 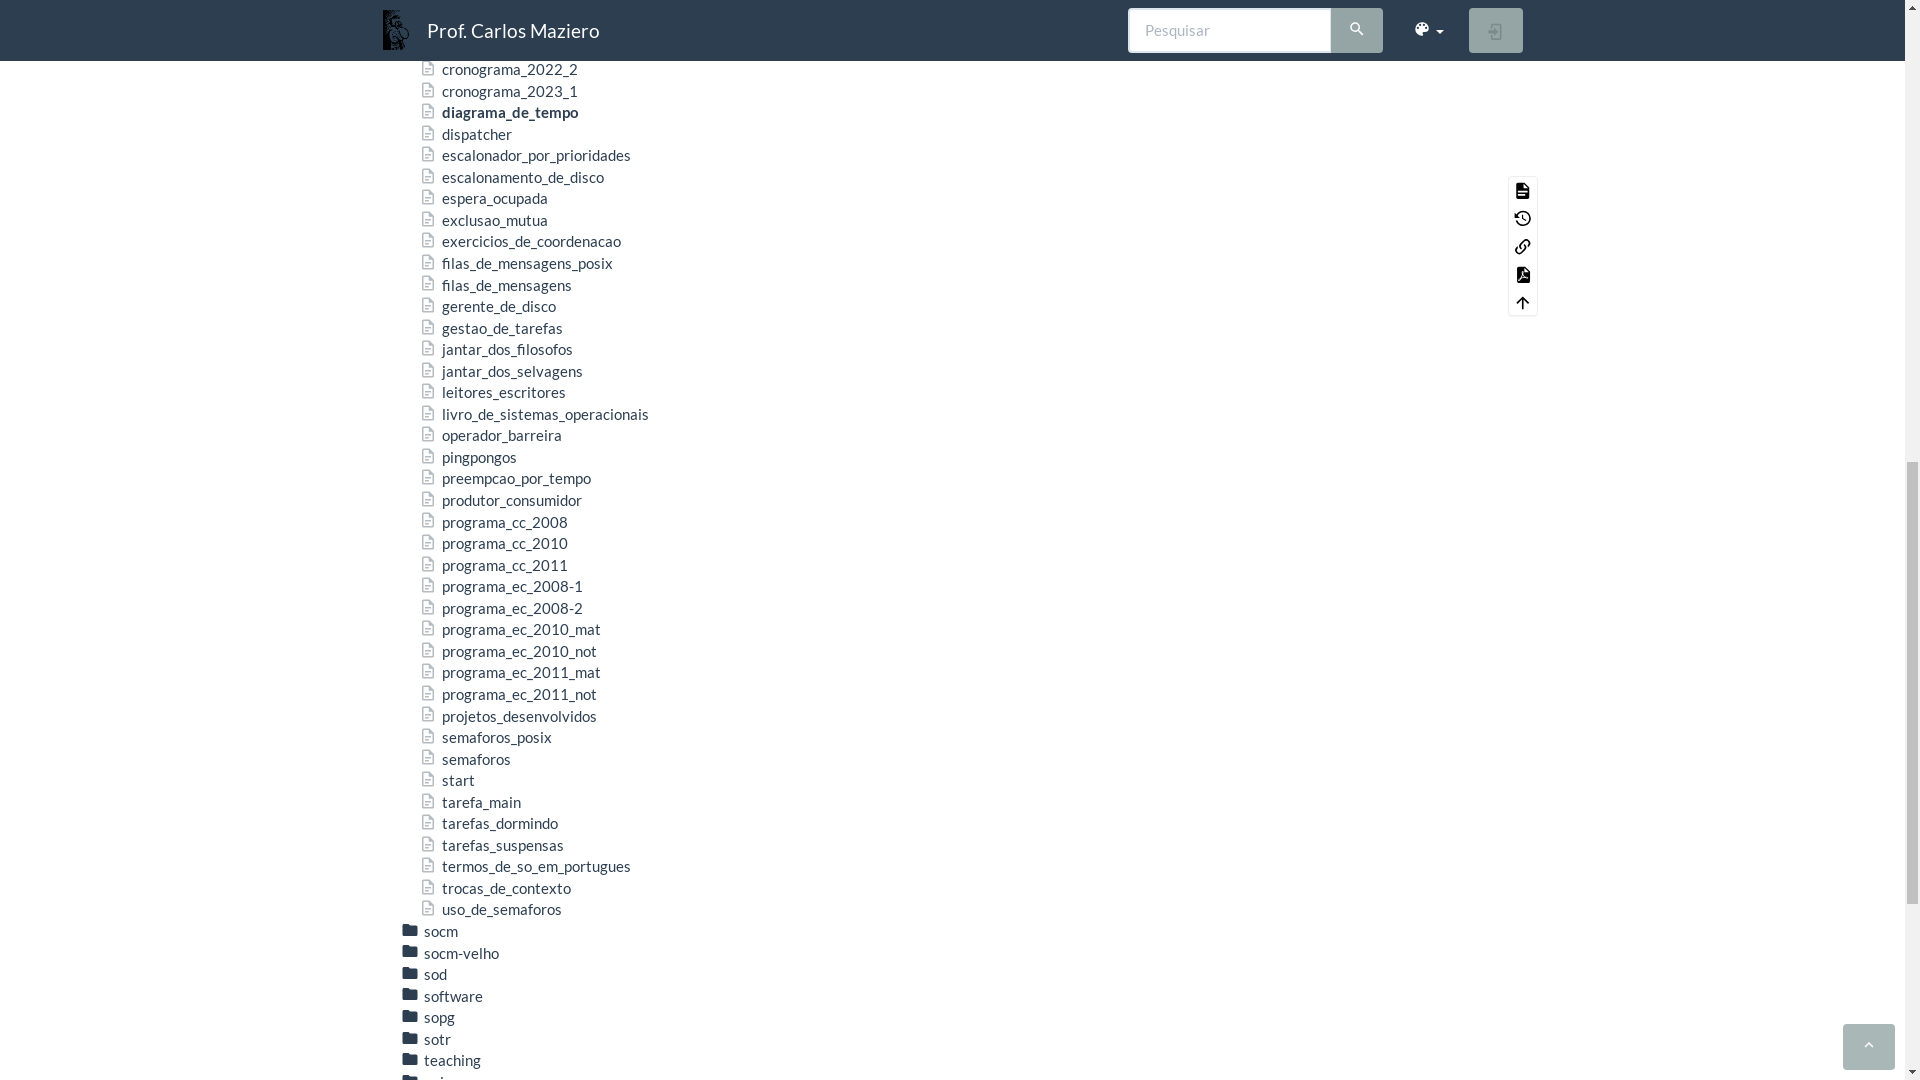 I want to click on cronograma_2020_ere1, so click(x=508, y=1053).